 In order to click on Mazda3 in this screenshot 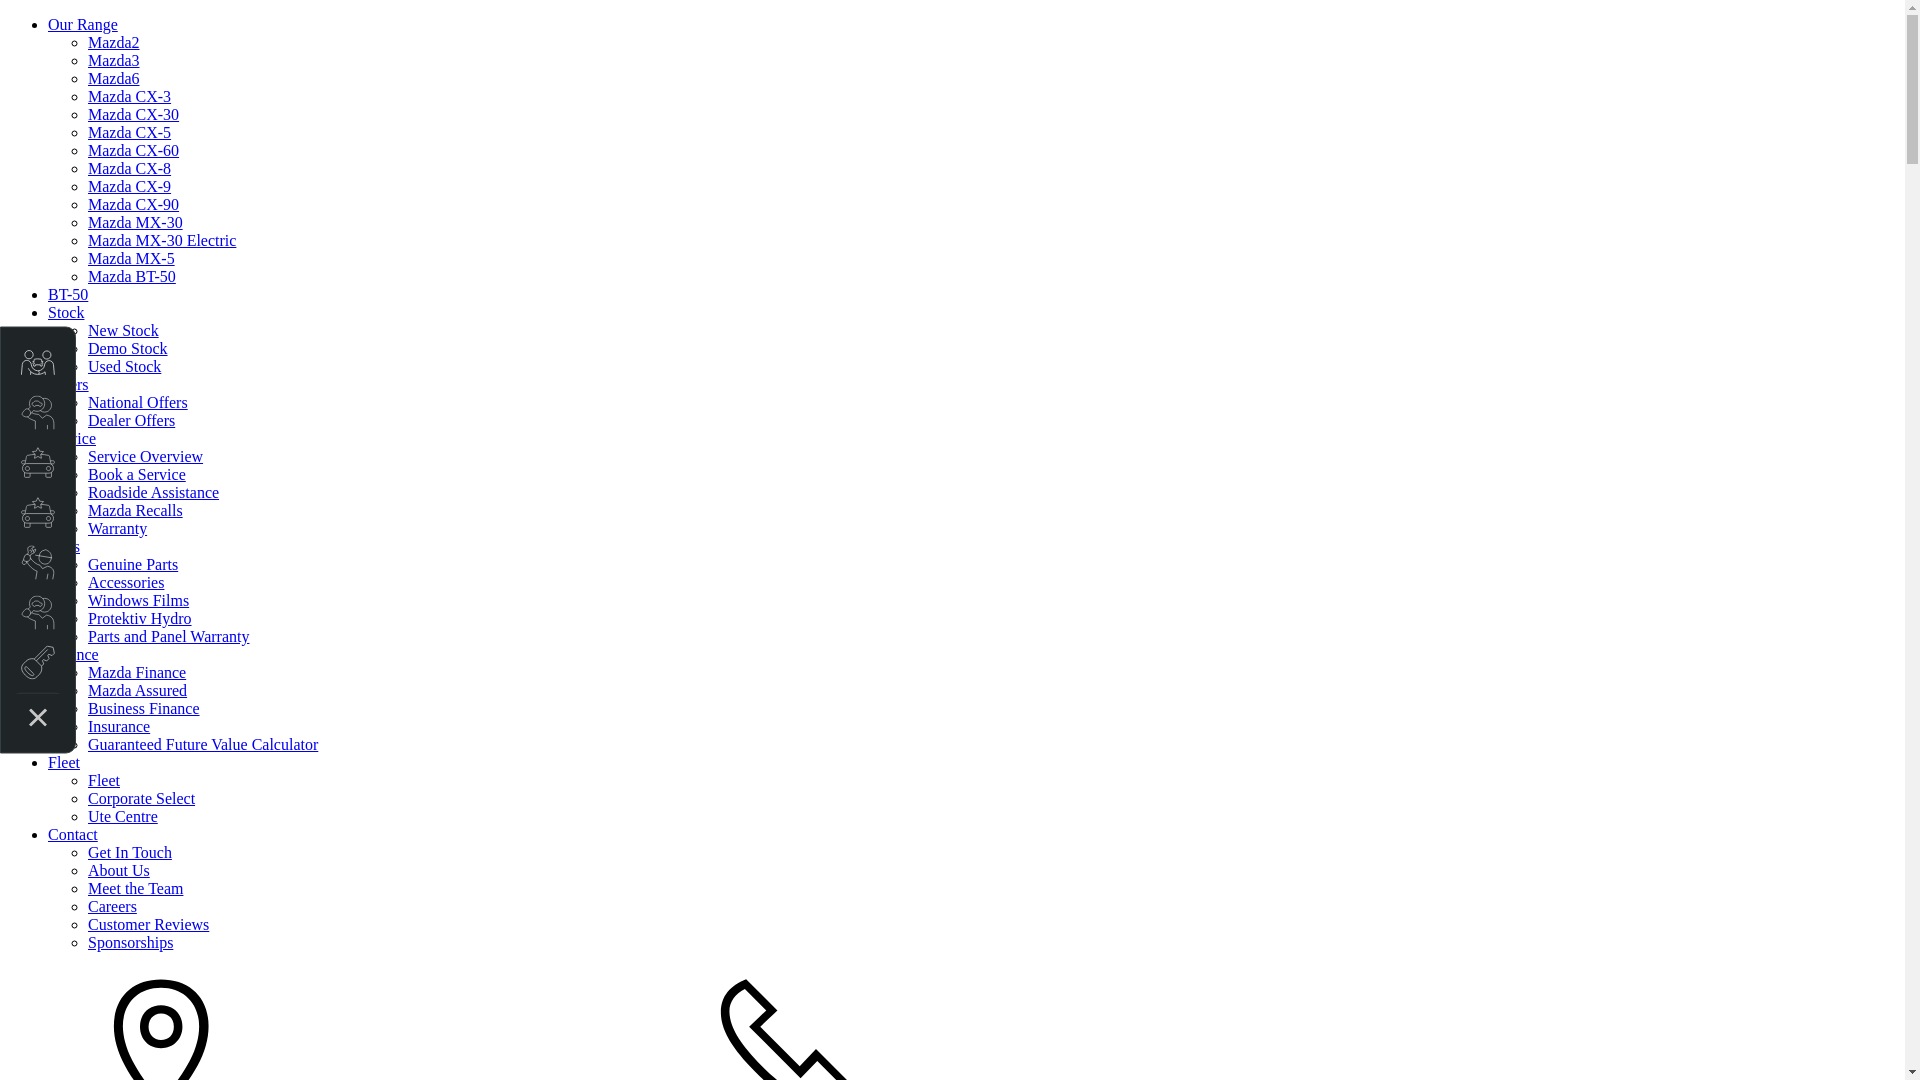, I will do `click(114, 60)`.